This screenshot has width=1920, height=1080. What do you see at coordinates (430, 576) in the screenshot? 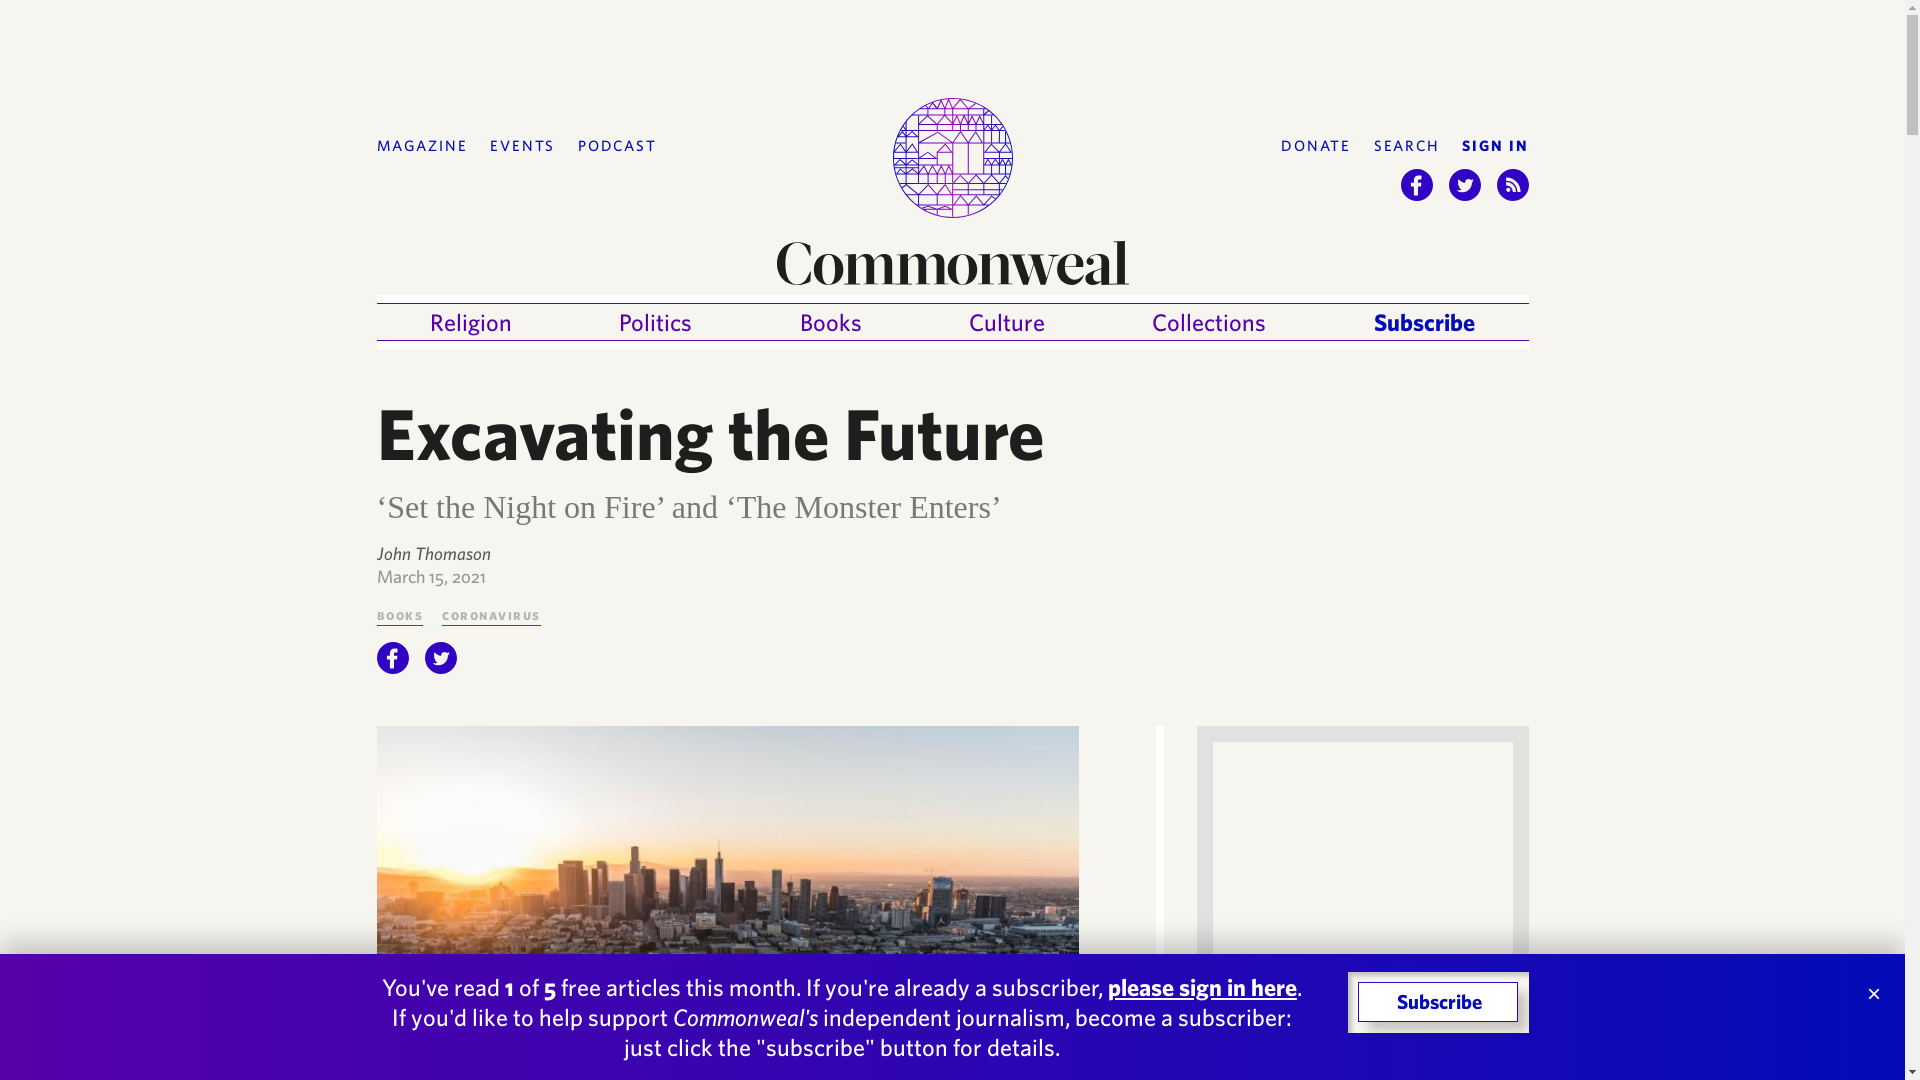
I see `Monday, March 15, 2021 - 09:26` at bounding box center [430, 576].